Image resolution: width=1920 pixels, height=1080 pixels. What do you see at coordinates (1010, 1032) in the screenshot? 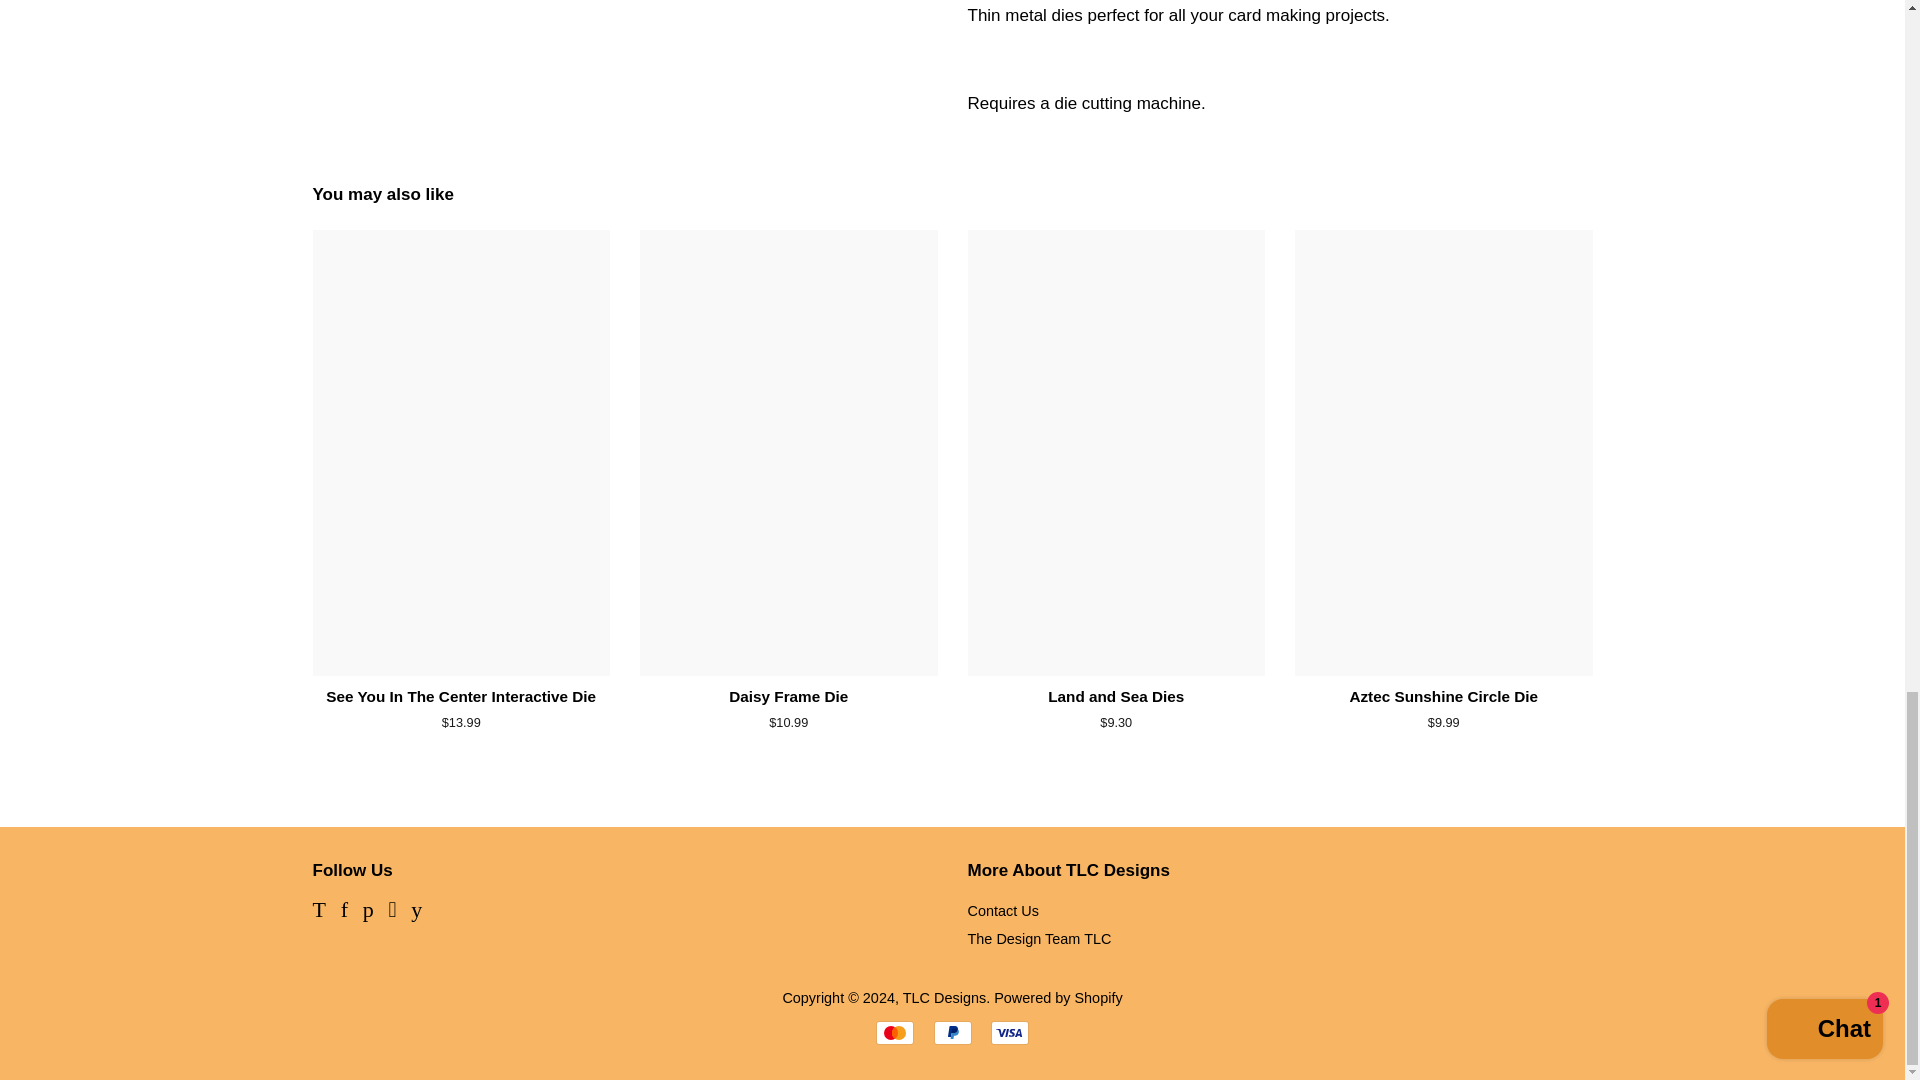
I see `Visa` at bounding box center [1010, 1032].